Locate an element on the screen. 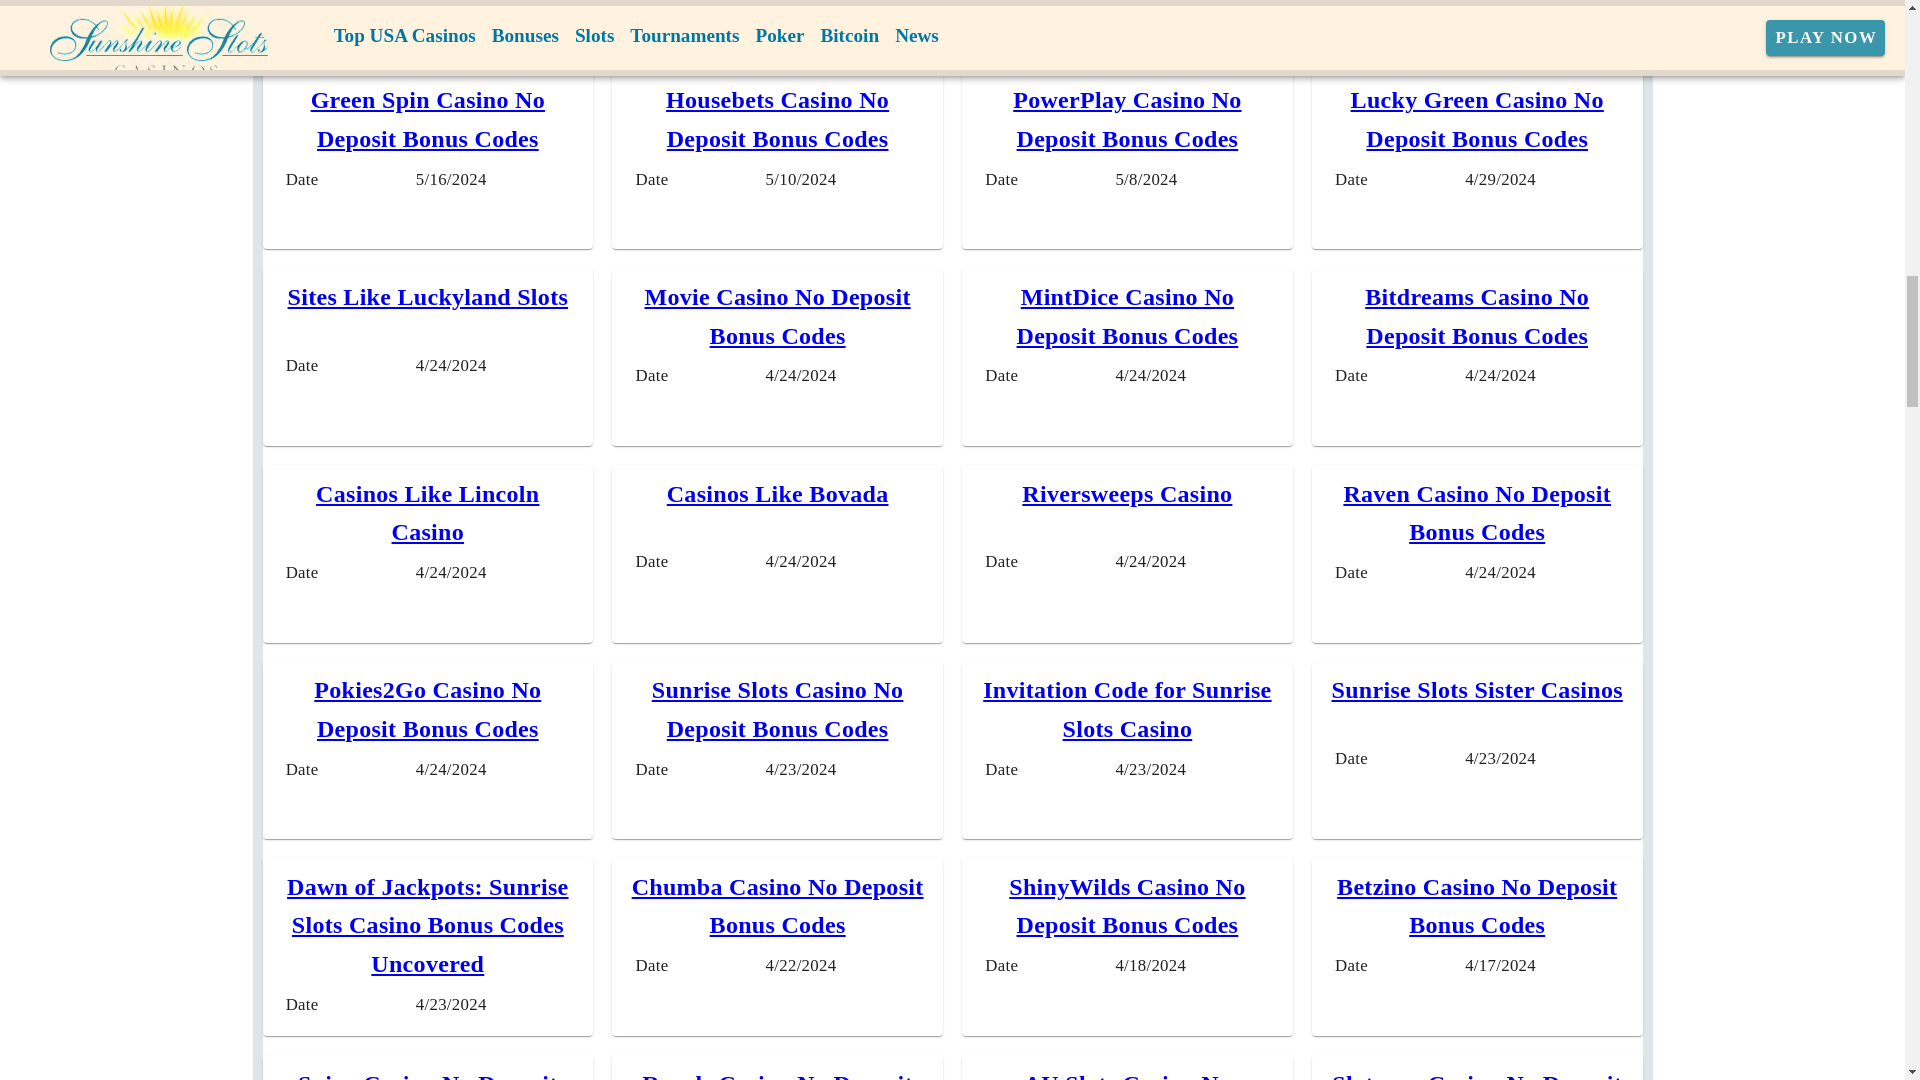  Lucky Green Casino No Deposit Bonus Codes is located at coordinates (1477, 119).